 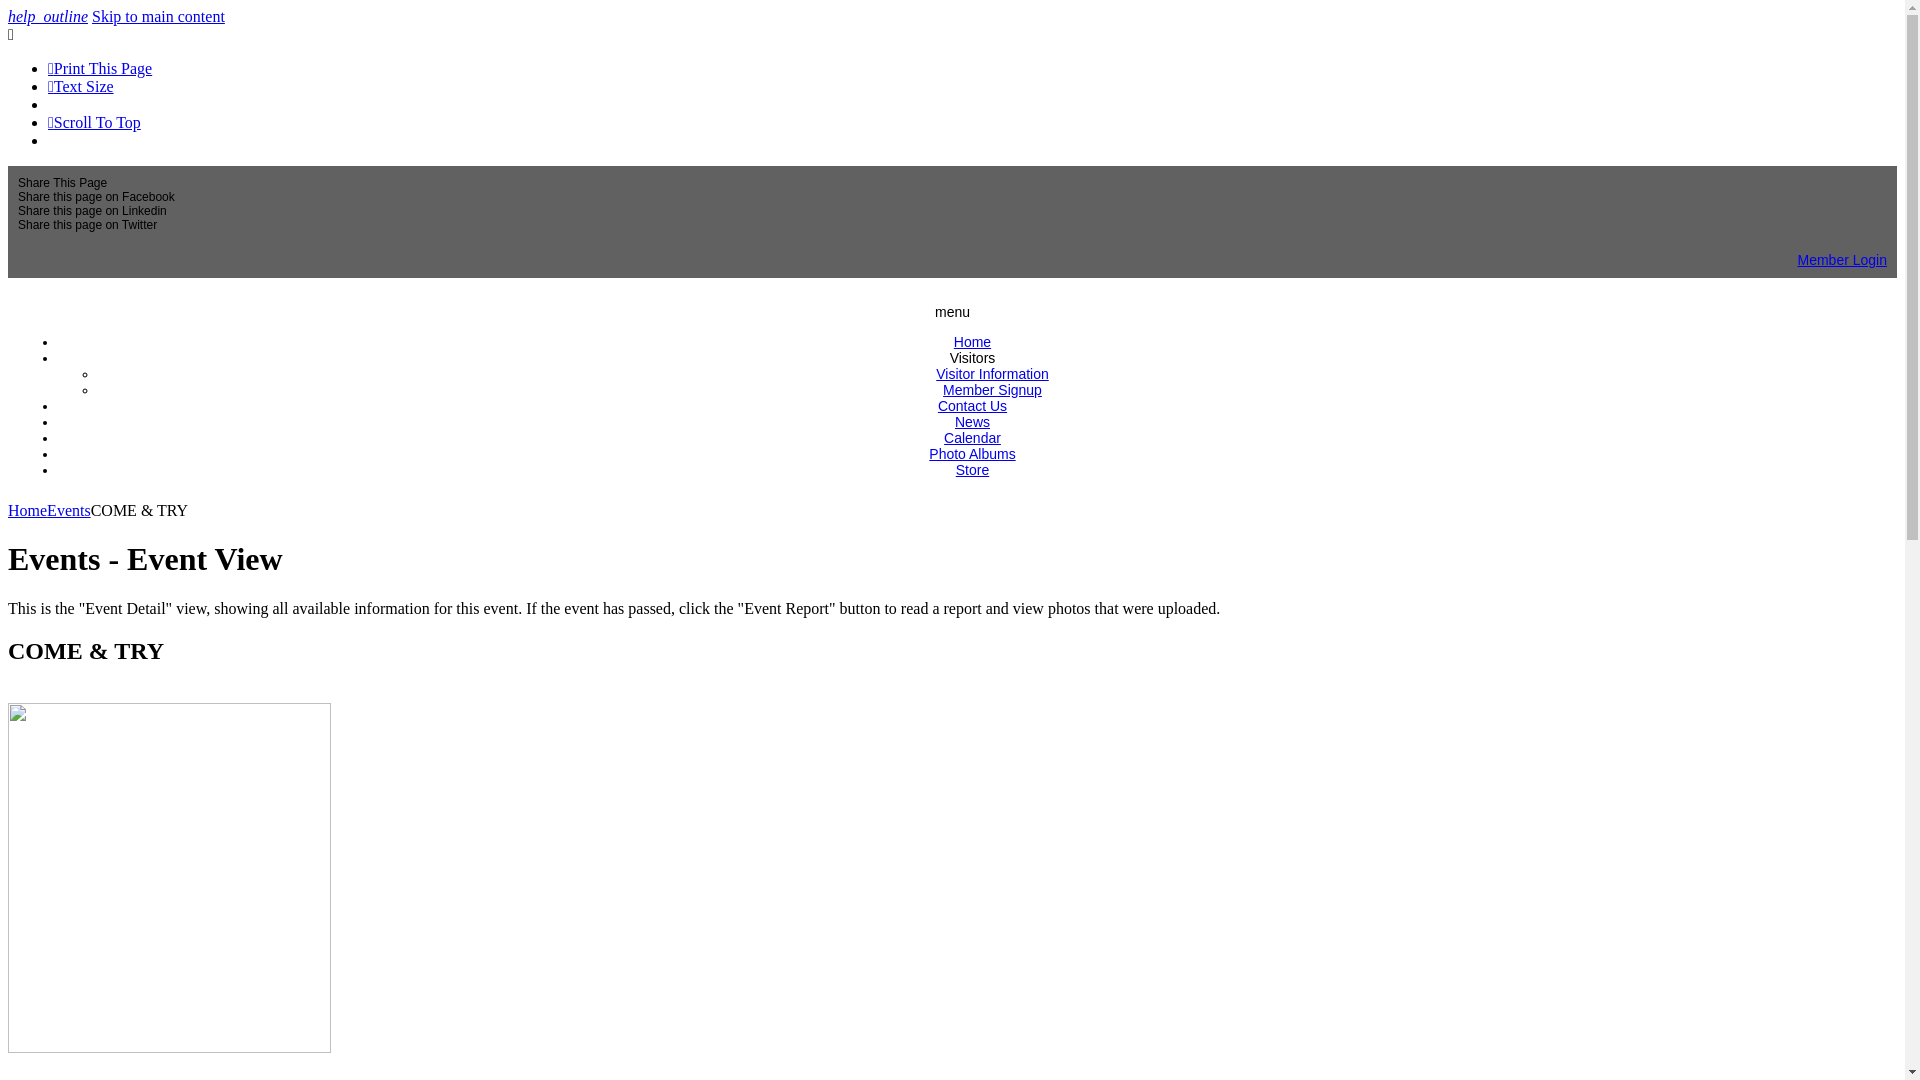 I want to click on Member Signup, so click(x=992, y=390).